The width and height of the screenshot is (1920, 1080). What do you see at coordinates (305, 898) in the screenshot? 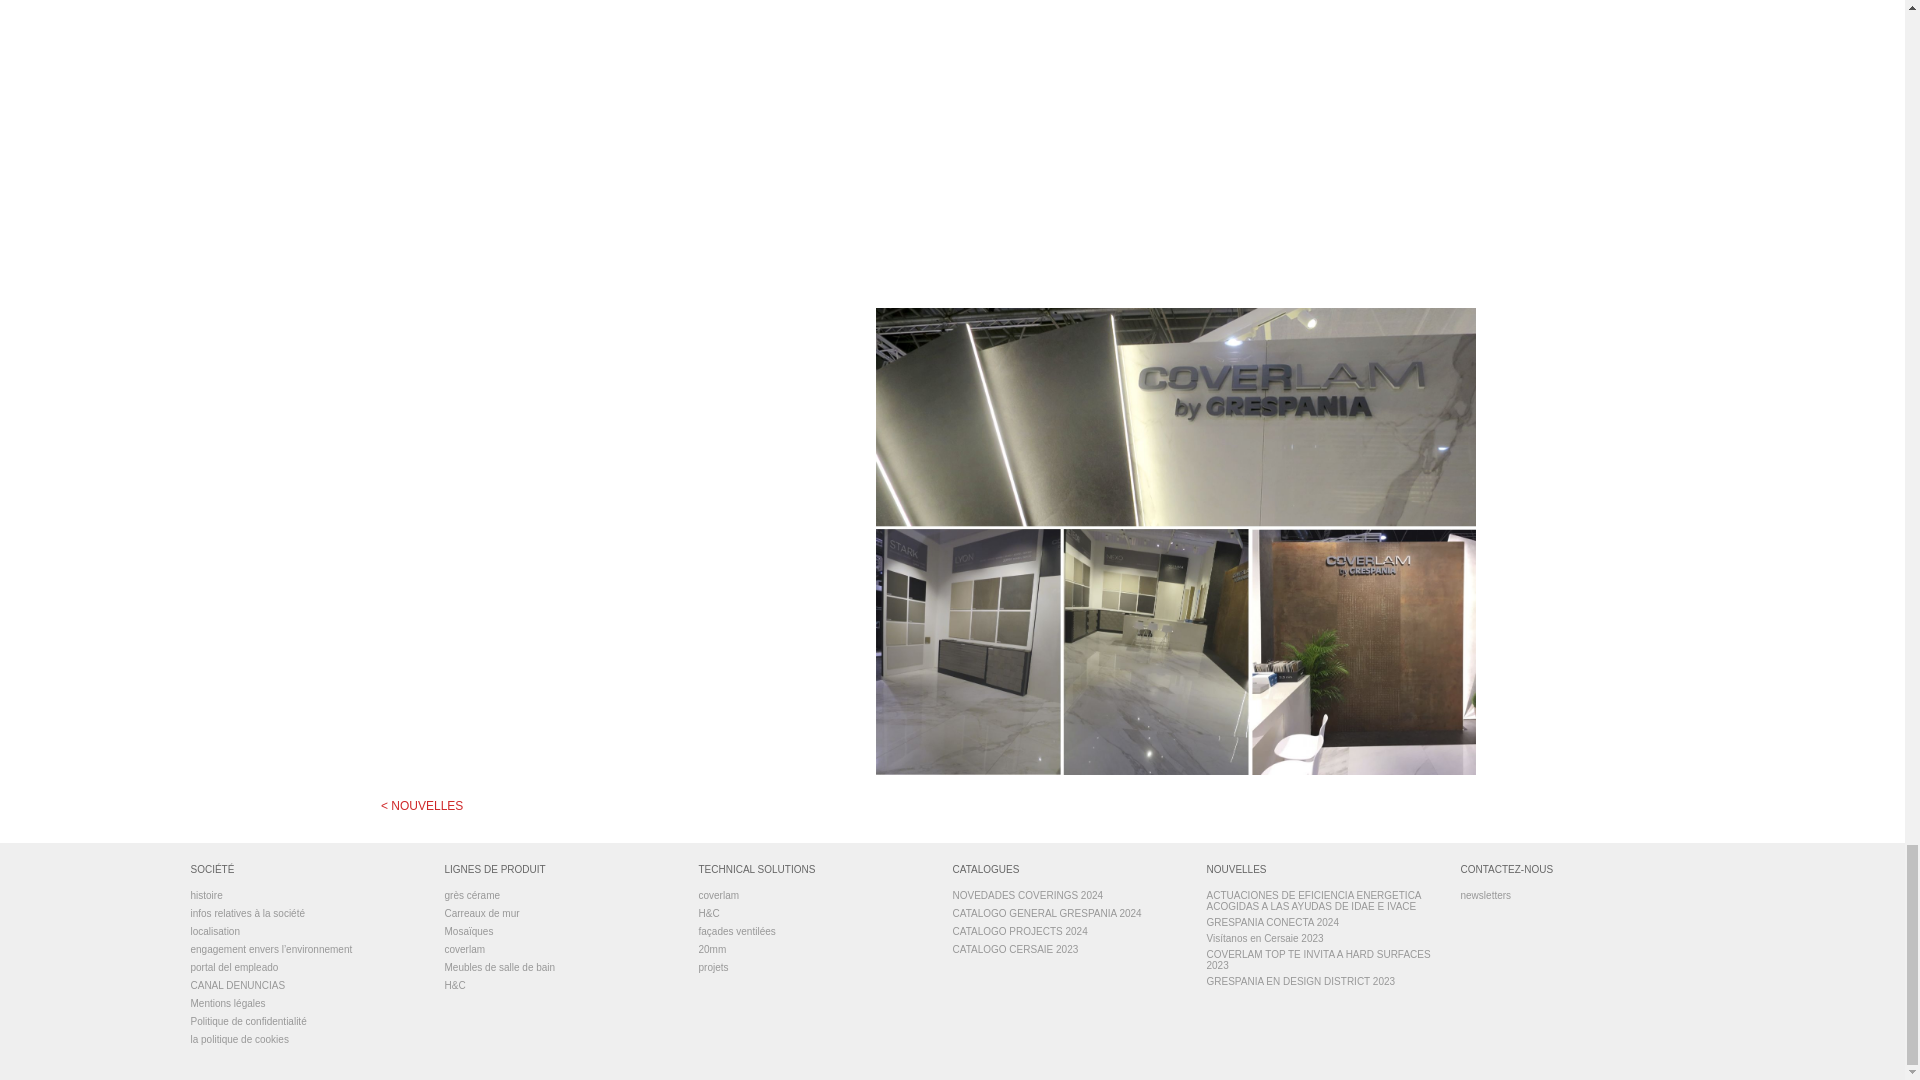
I see `histoire` at bounding box center [305, 898].